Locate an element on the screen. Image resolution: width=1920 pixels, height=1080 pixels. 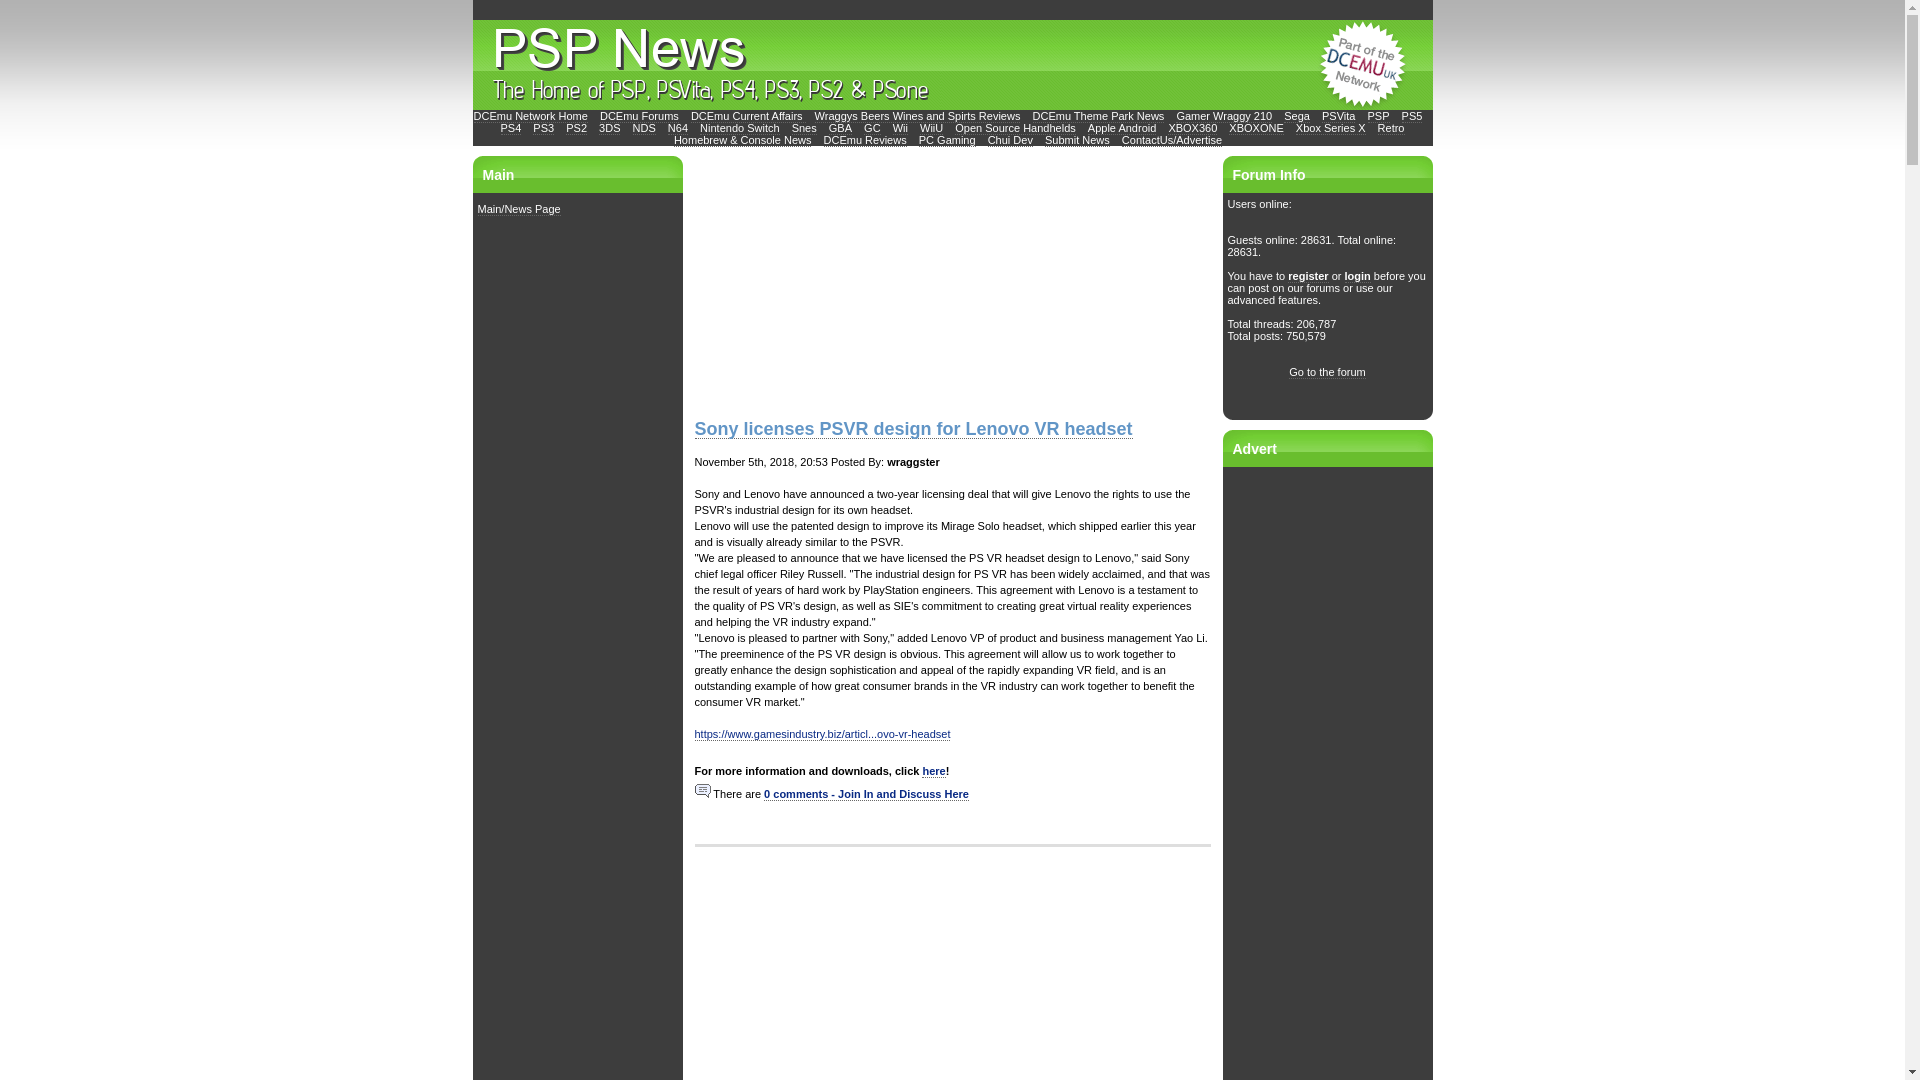
Advertisement is located at coordinates (951, 963).